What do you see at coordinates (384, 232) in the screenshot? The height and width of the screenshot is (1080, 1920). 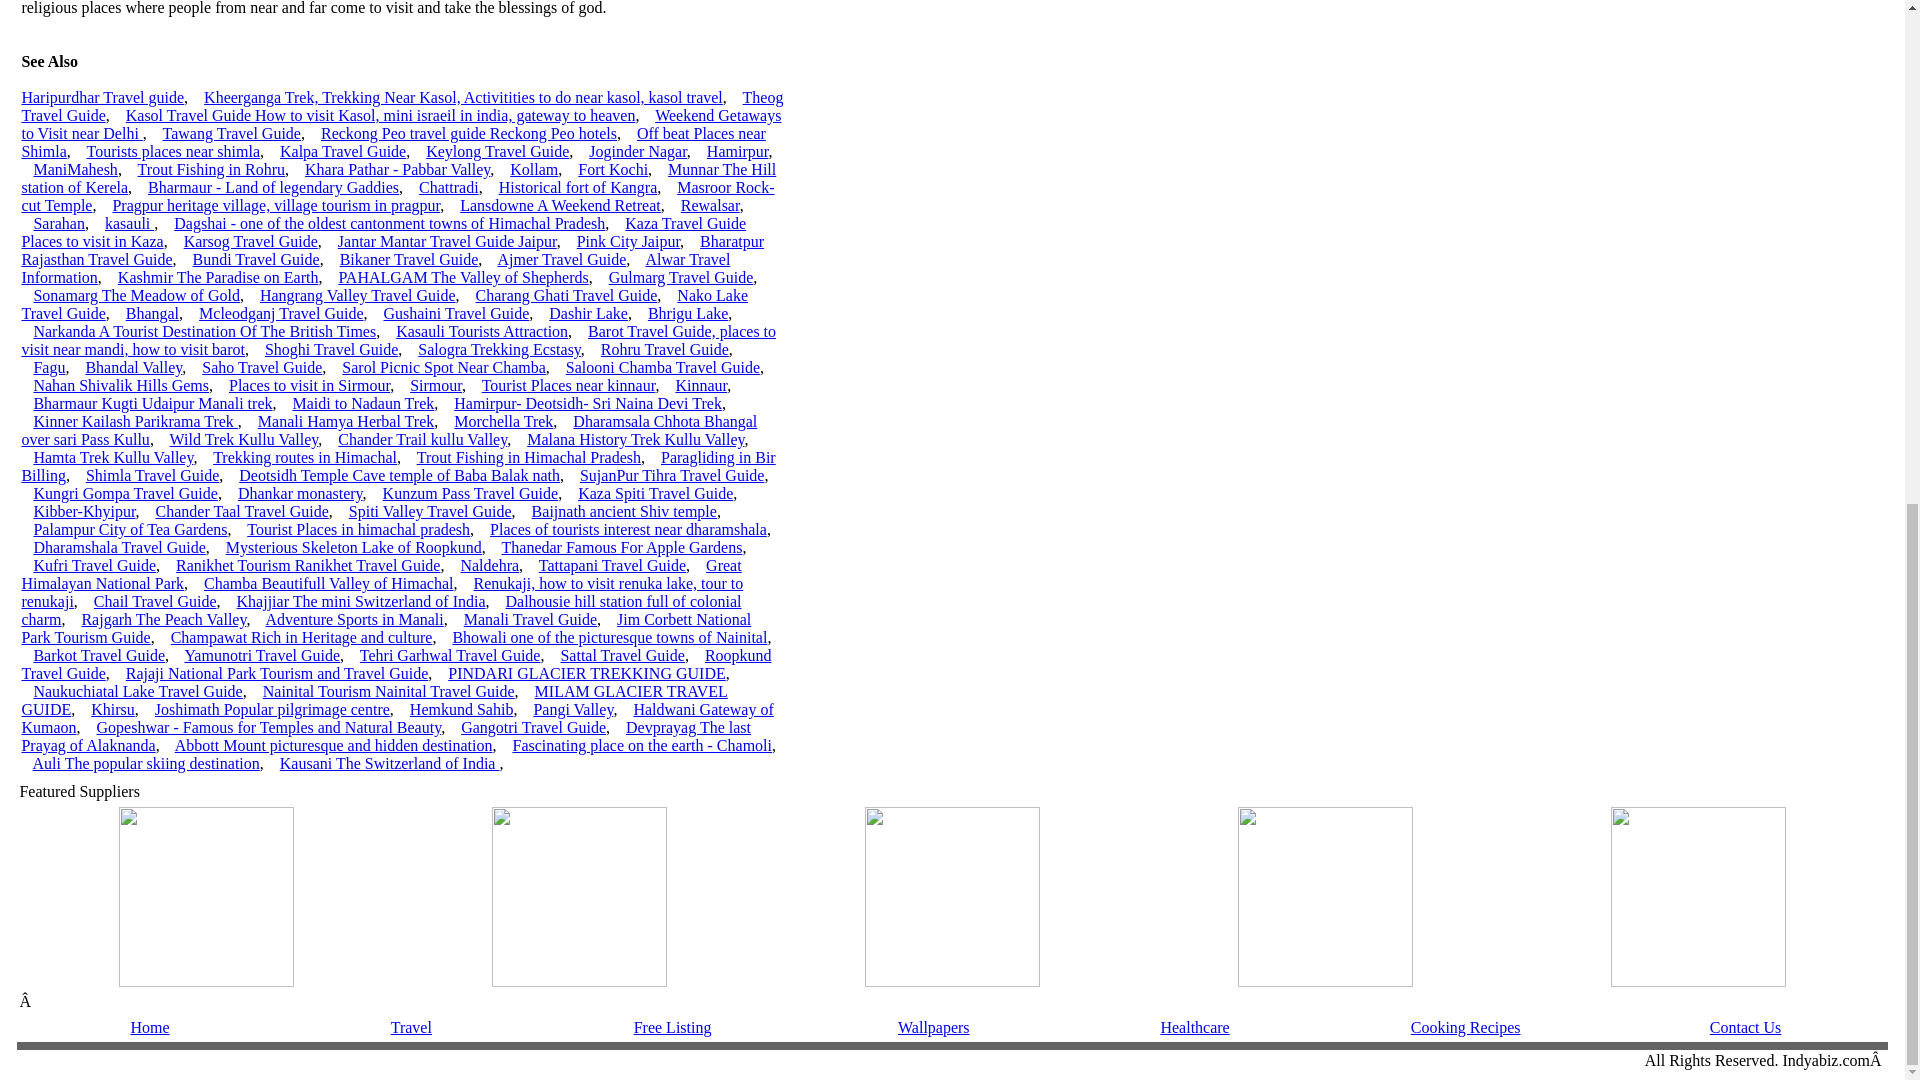 I see `Kaza Travel Guide Places to visit in Kaza` at bounding box center [384, 232].